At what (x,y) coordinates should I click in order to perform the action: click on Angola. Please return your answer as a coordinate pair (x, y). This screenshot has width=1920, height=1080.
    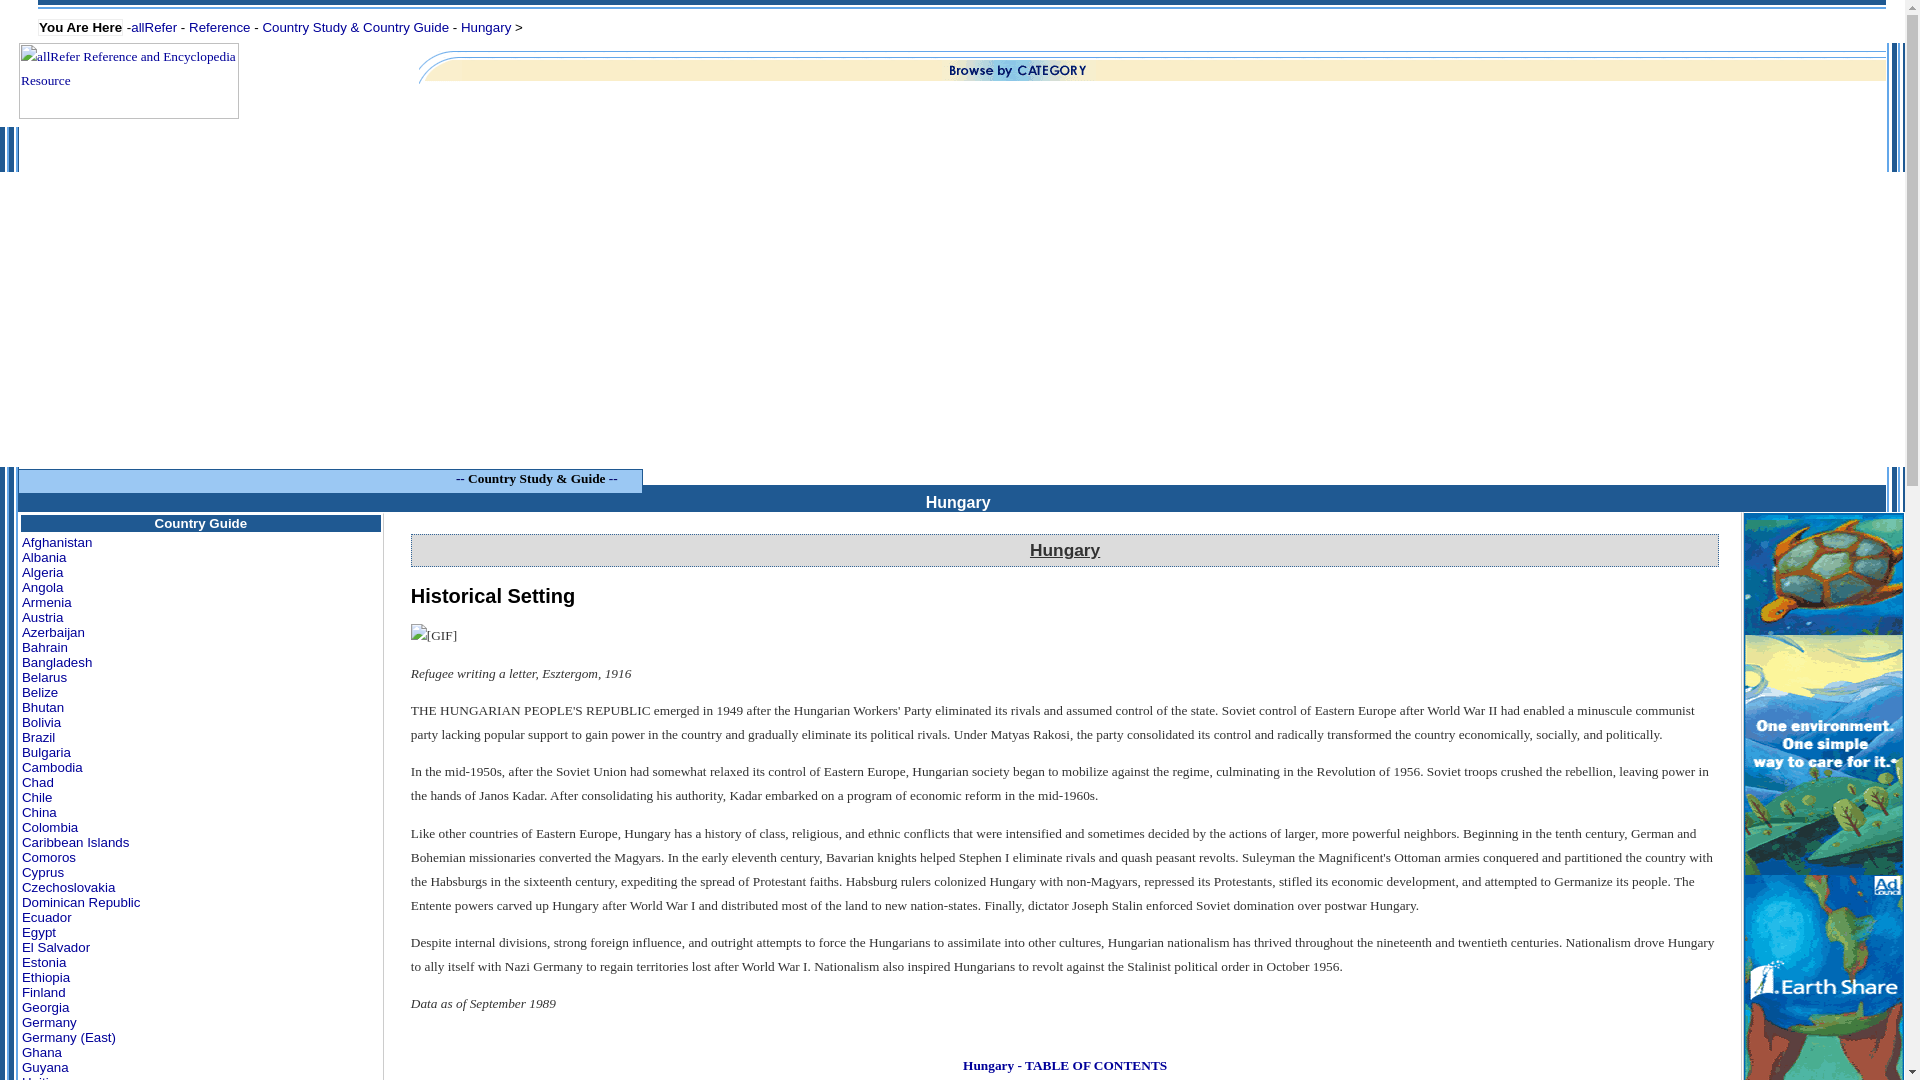
    Looking at the image, I should click on (43, 588).